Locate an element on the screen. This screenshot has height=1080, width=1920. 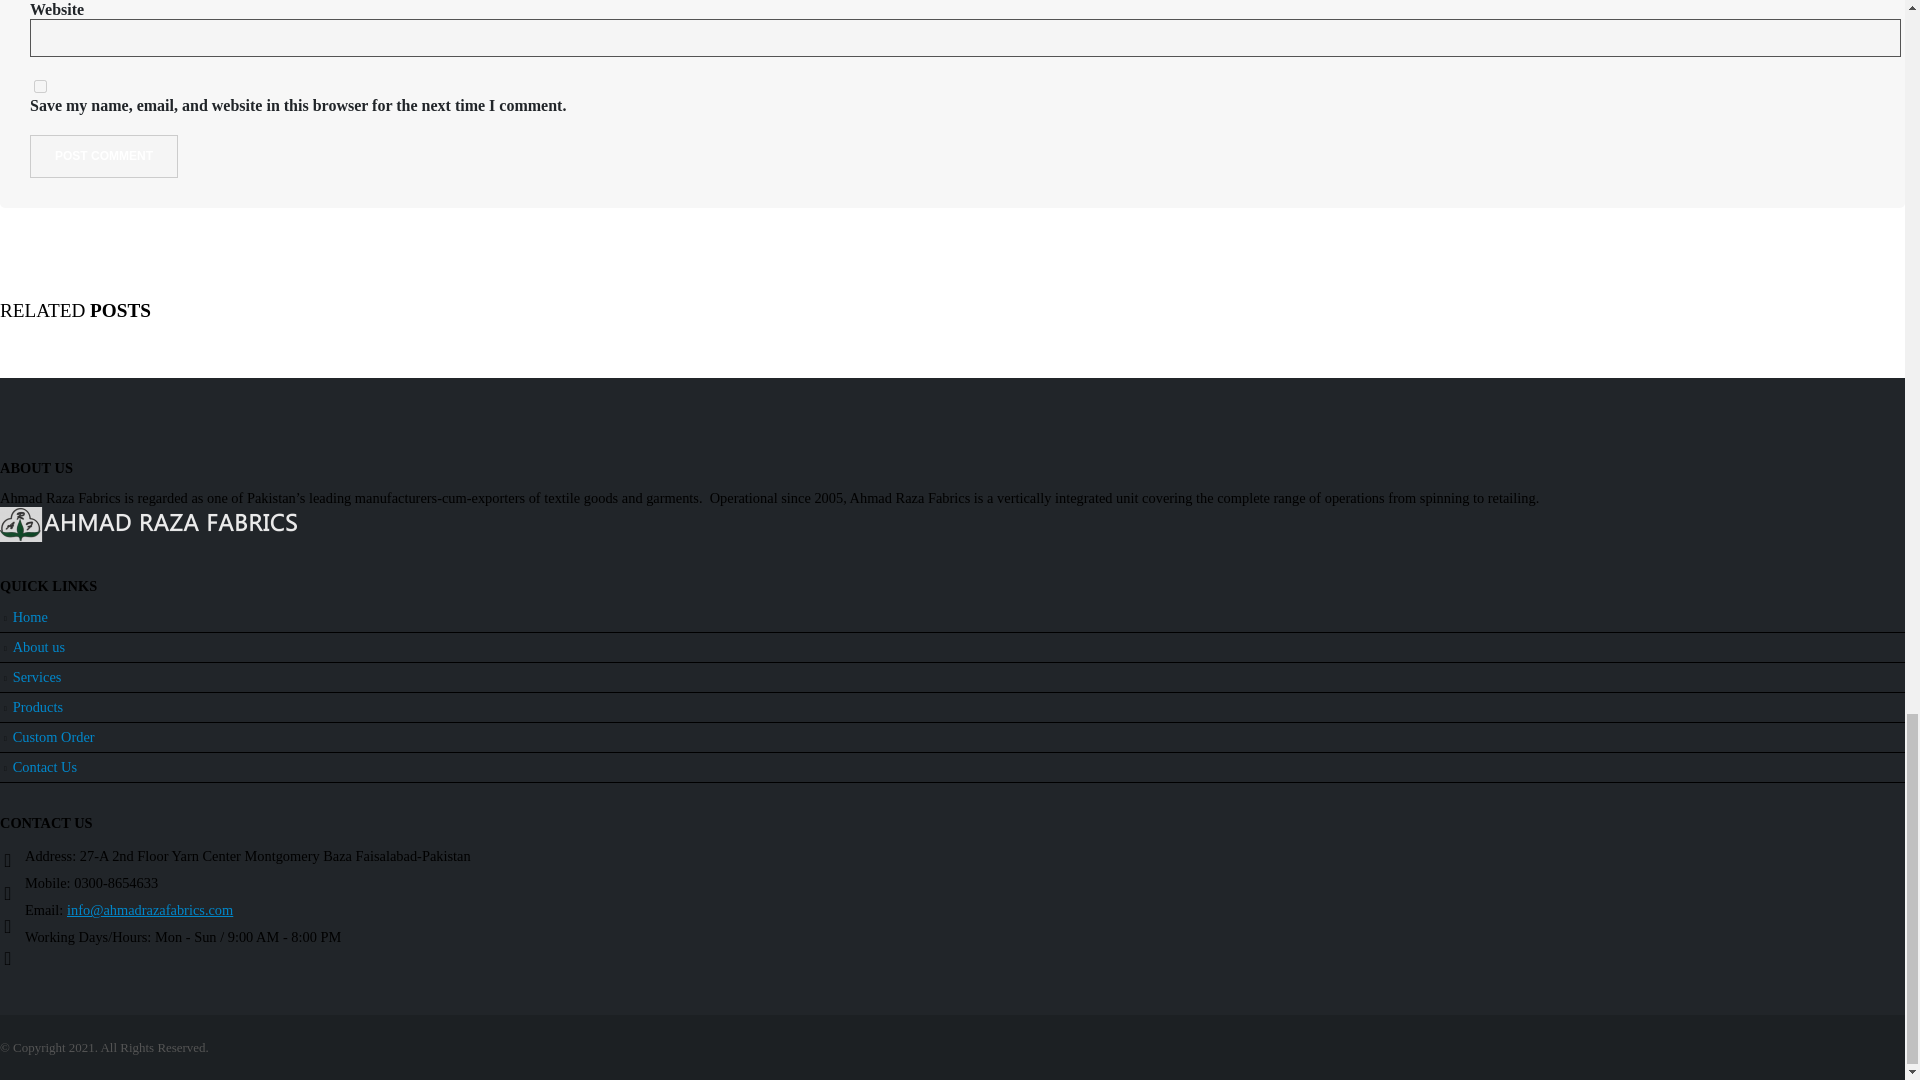
Post Comment is located at coordinates (104, 156).